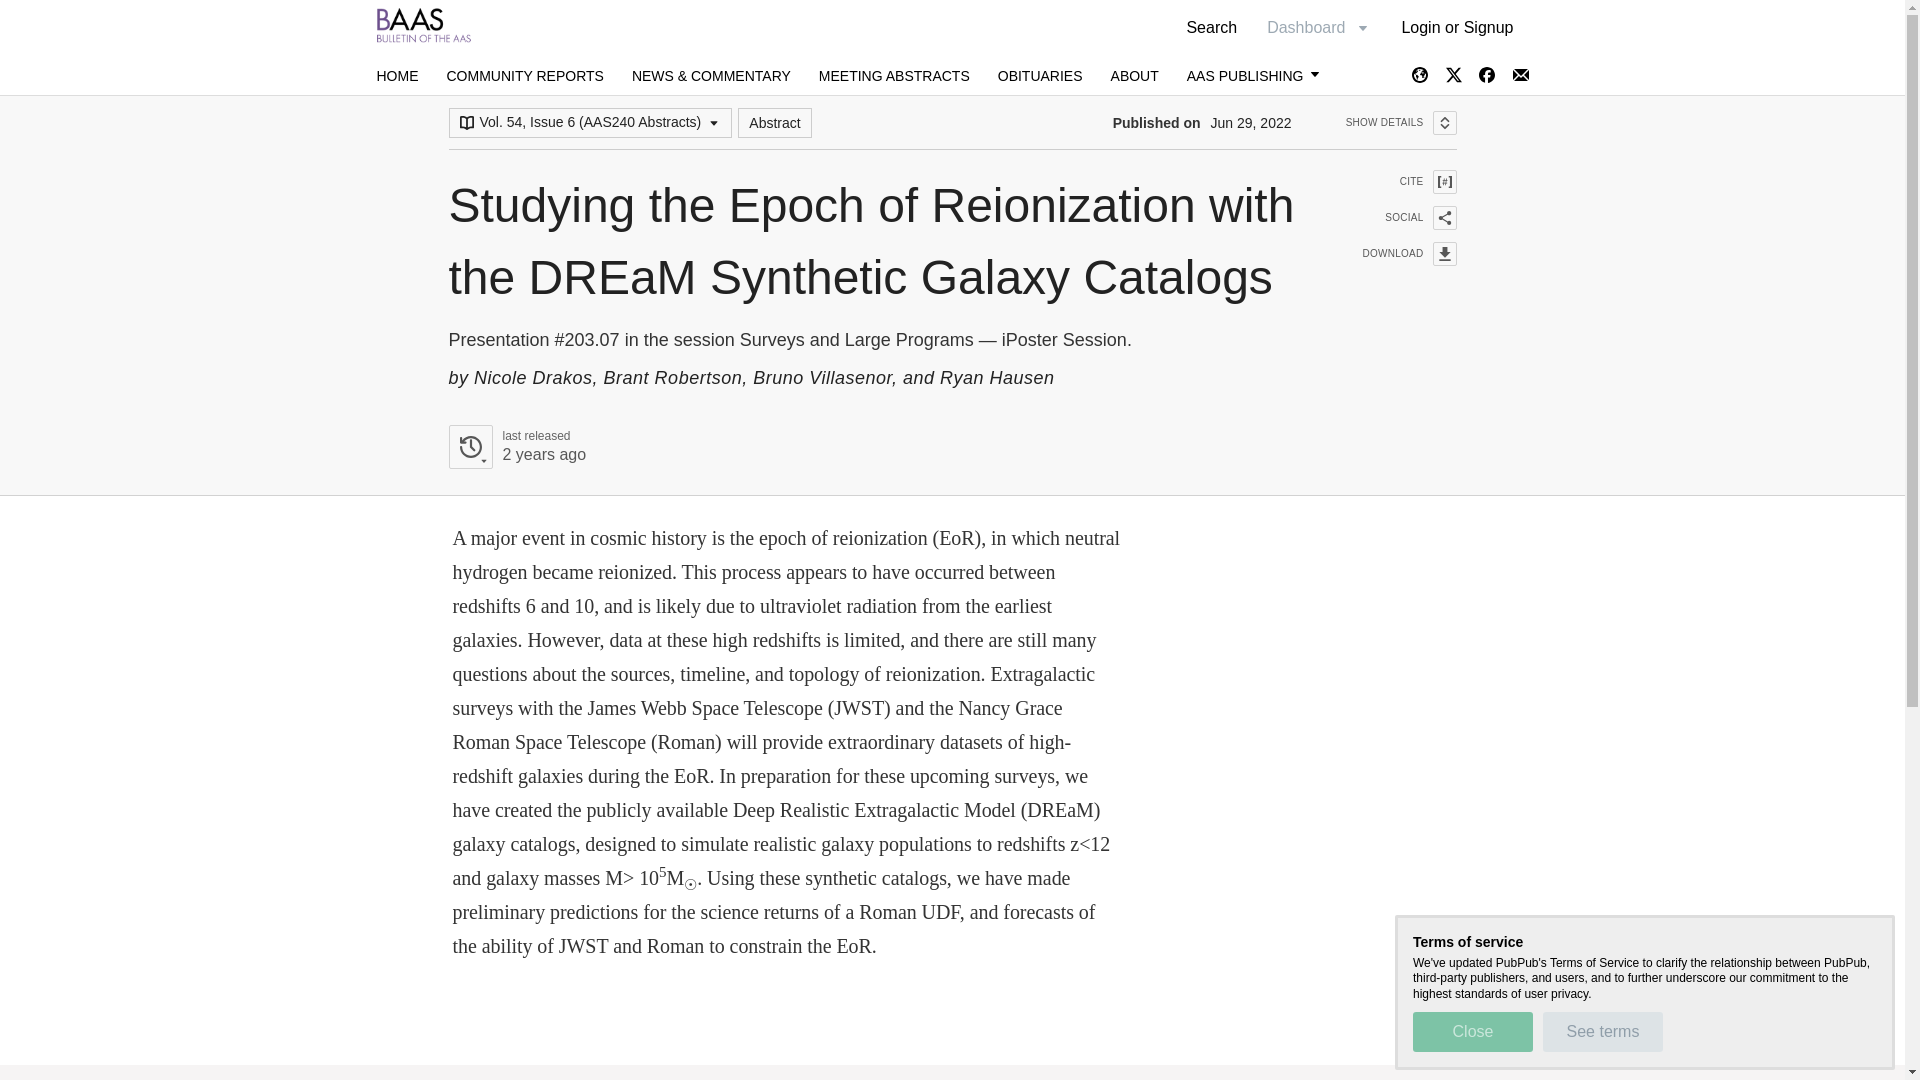 Image resolution: width=1920 pixels, height=1080 pixels. I want to click on SOCIAL, so click(1396, 218).